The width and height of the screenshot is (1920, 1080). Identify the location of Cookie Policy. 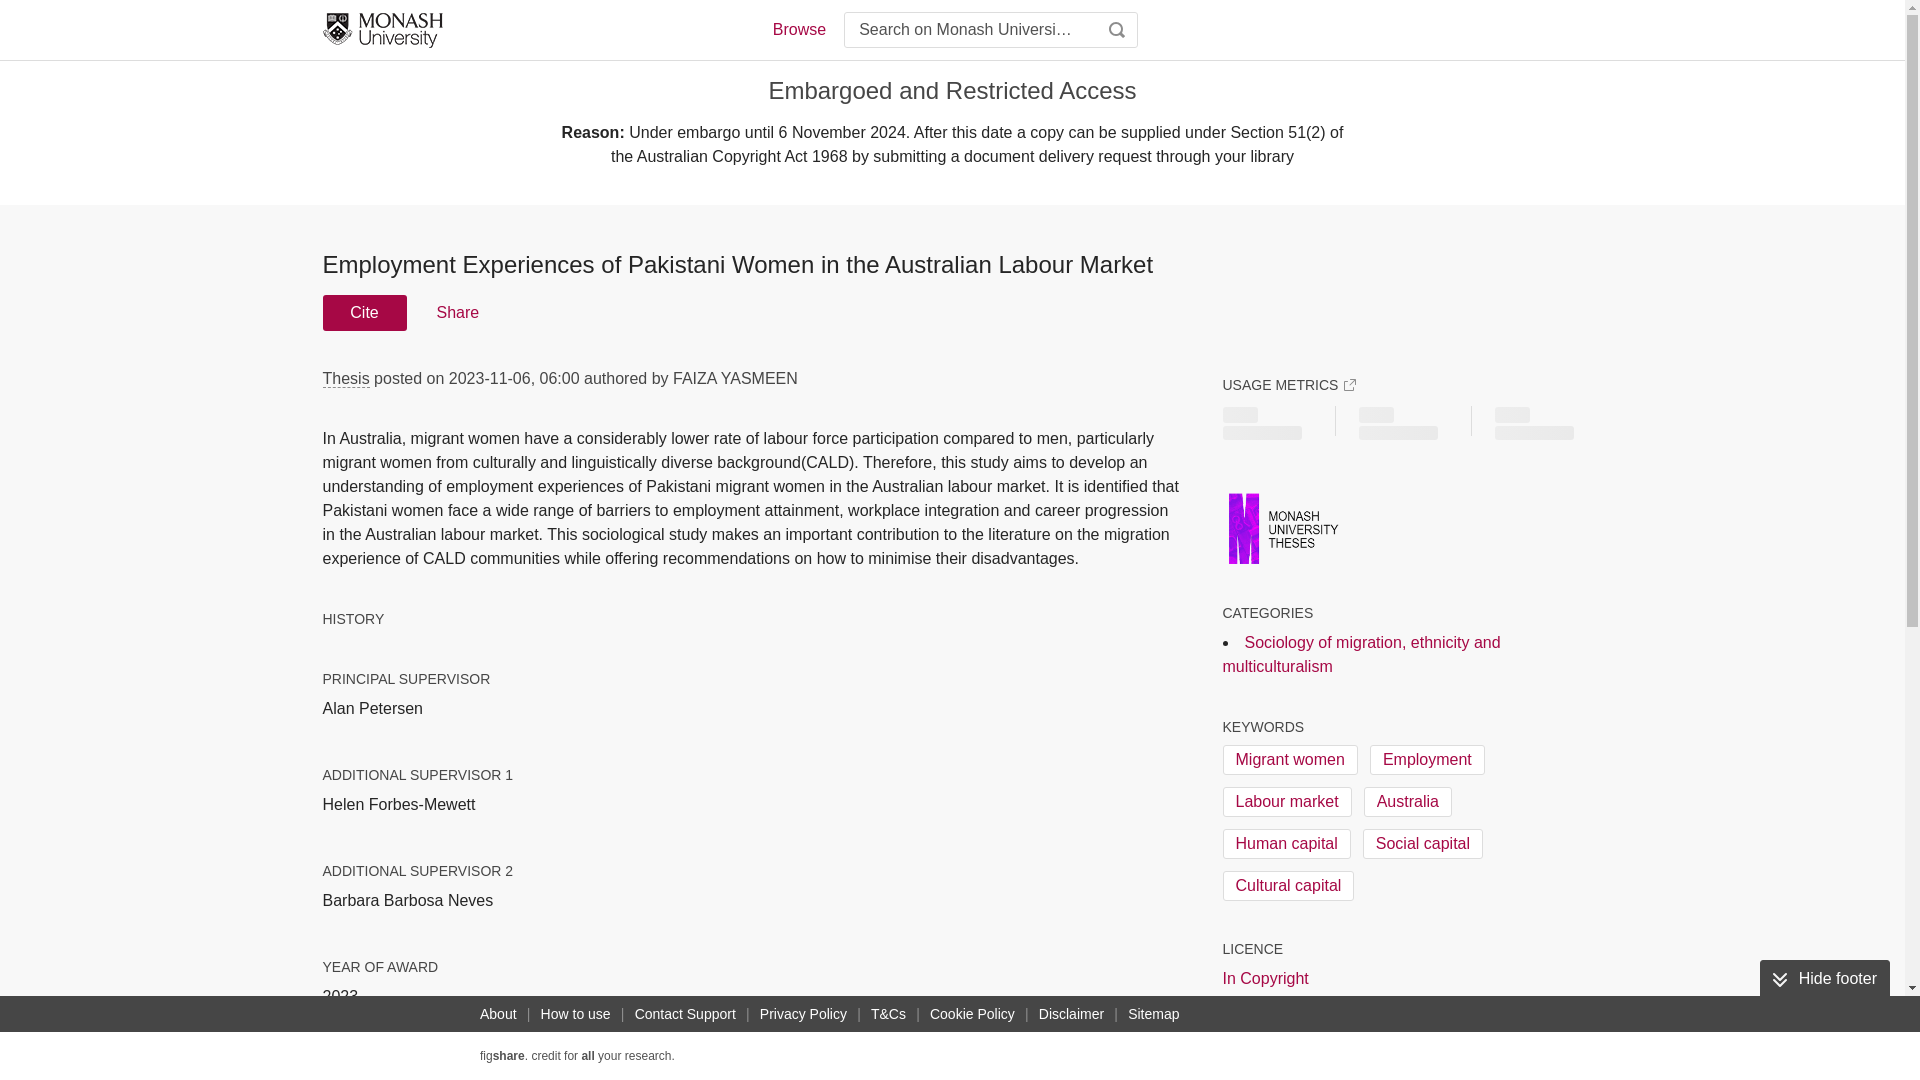
(972, 1014).